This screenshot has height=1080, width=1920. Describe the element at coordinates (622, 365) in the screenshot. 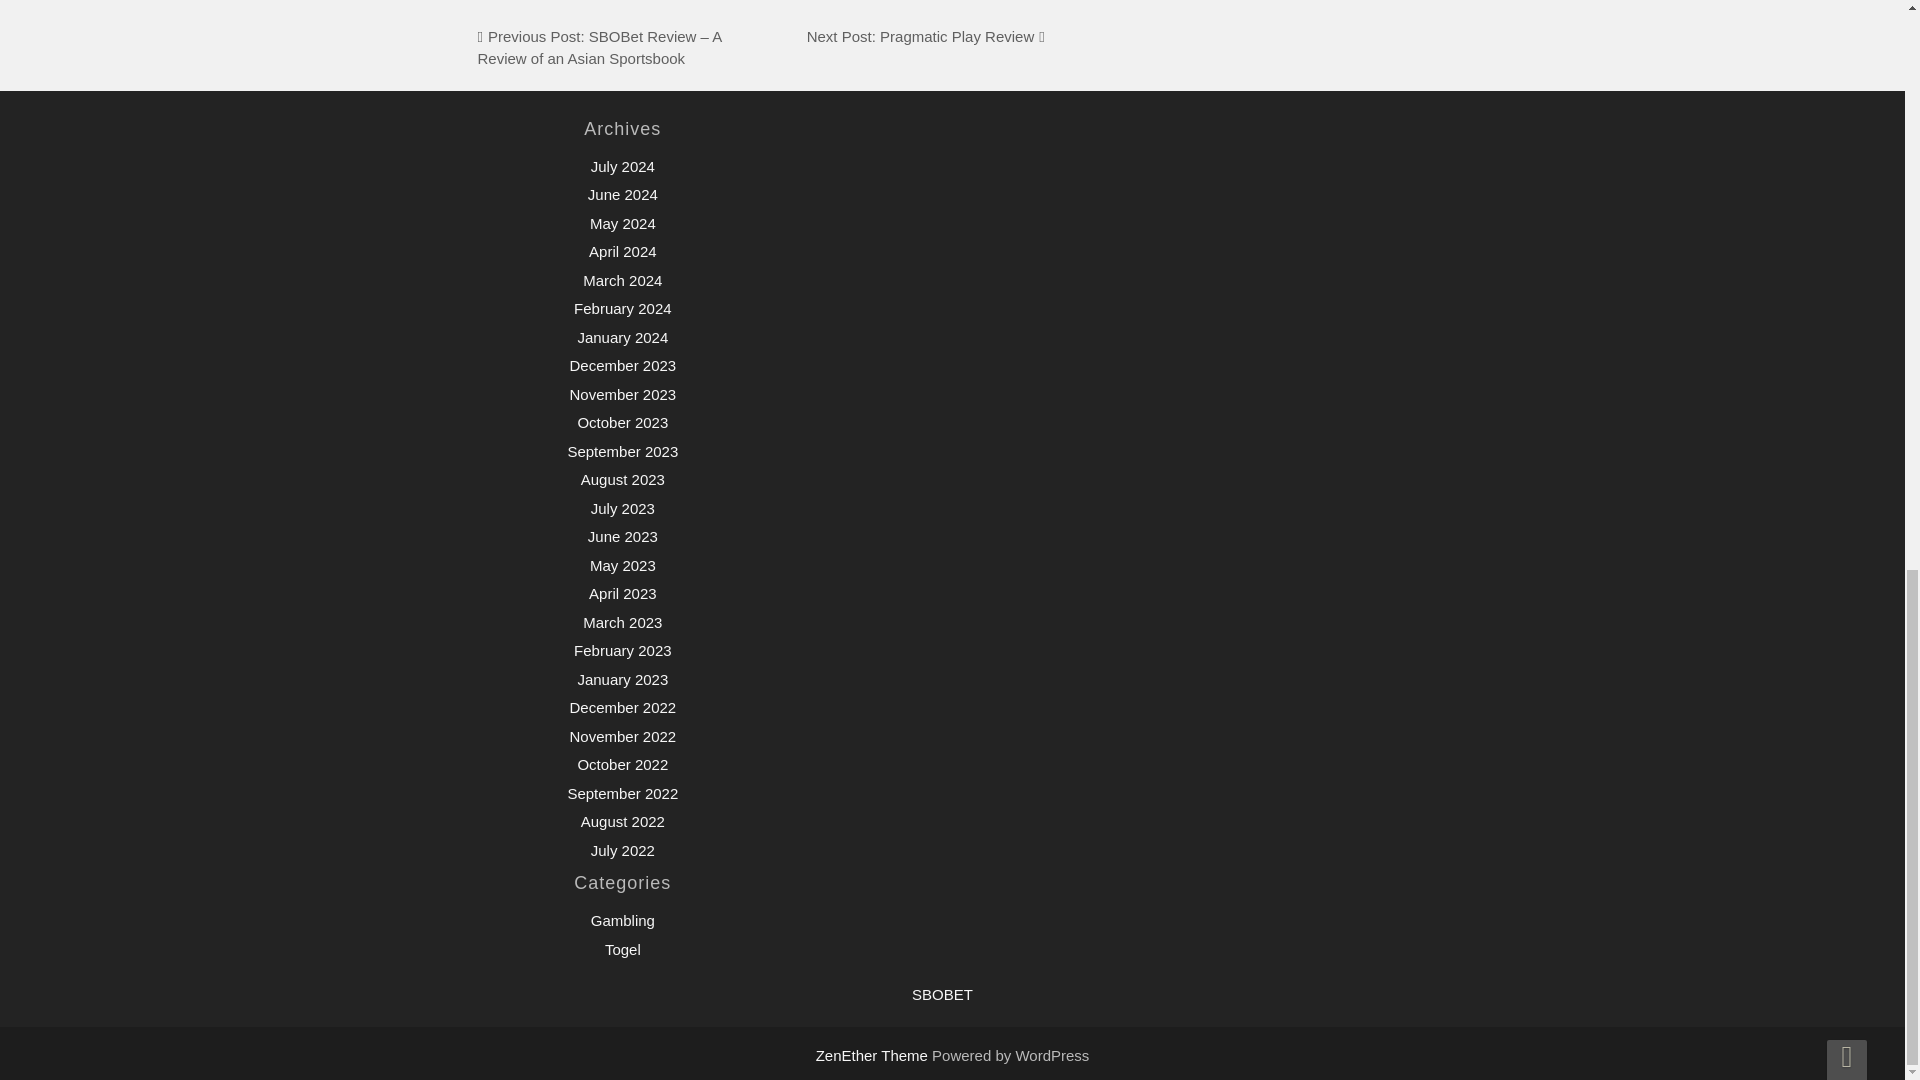

I see `December 2023` at that location.